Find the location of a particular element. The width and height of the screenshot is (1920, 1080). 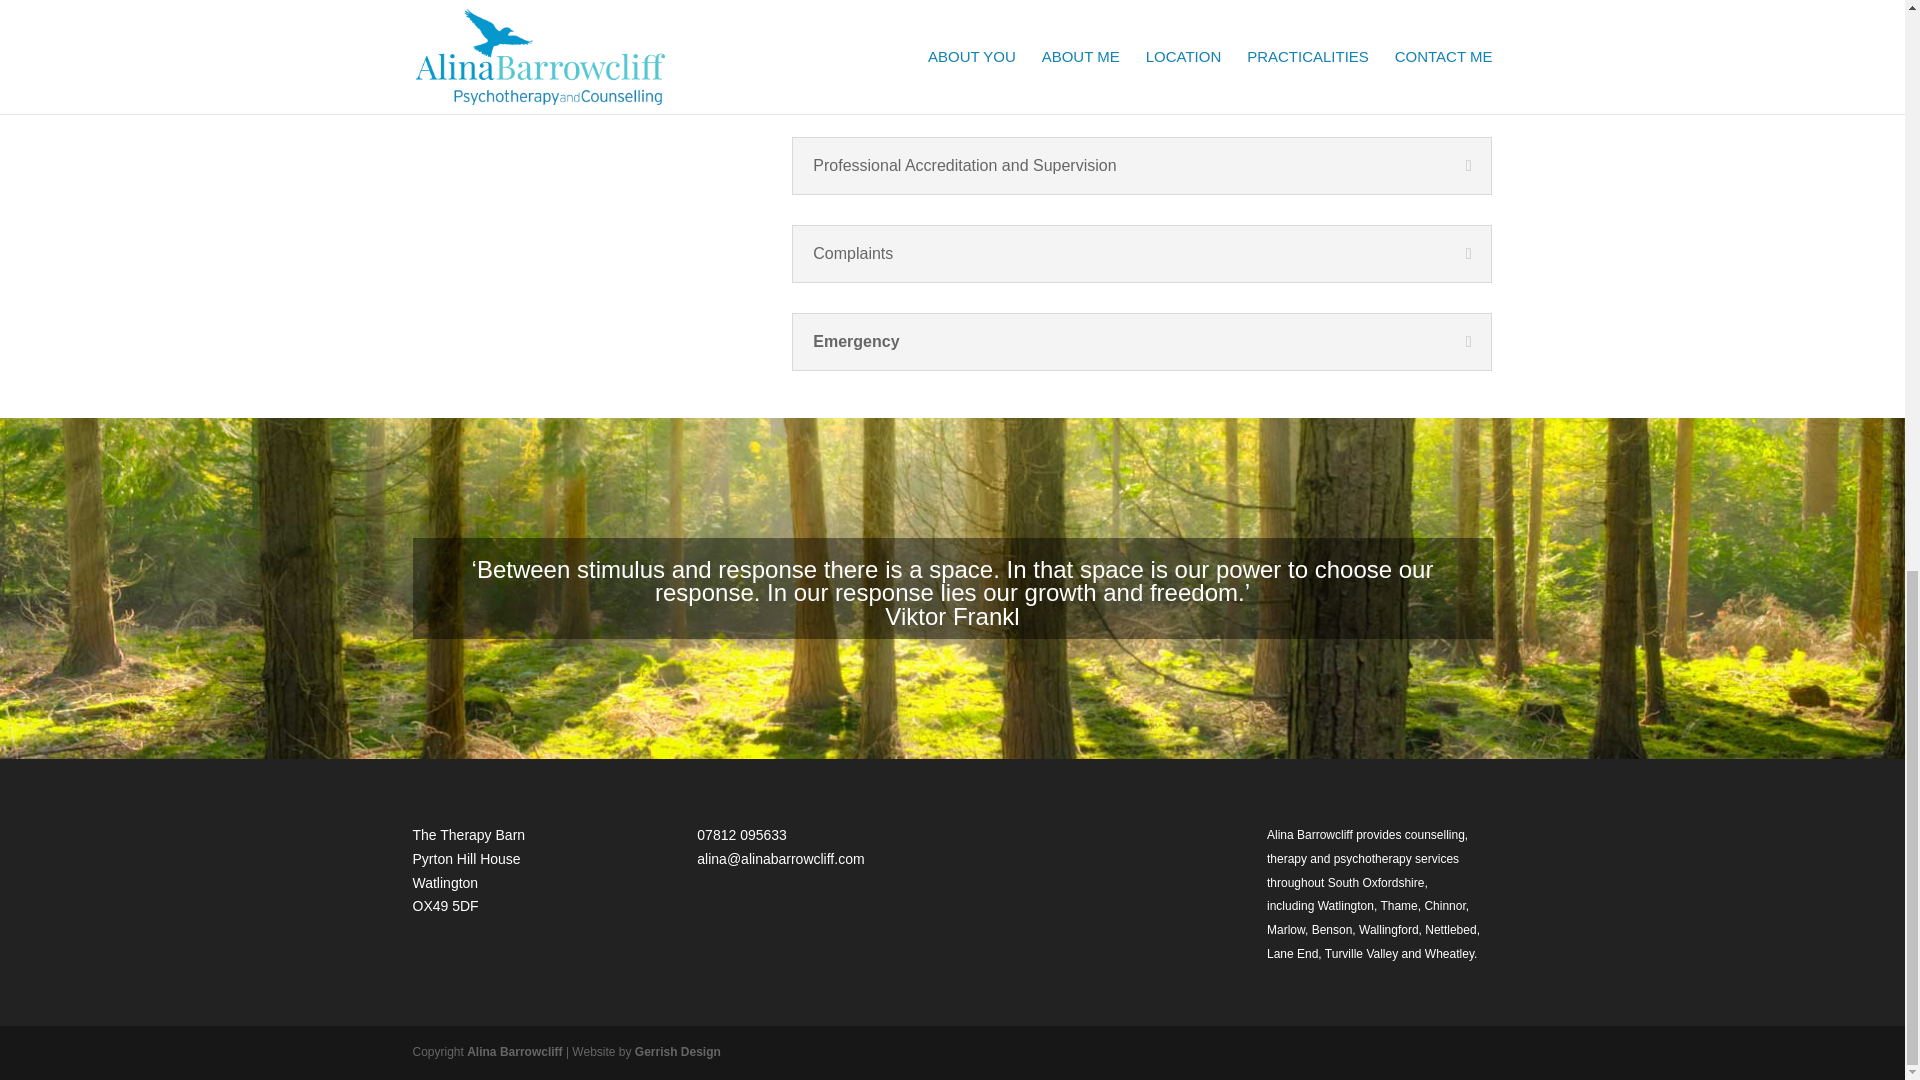

Gerrish Design is located at coordinates (678, 1052).